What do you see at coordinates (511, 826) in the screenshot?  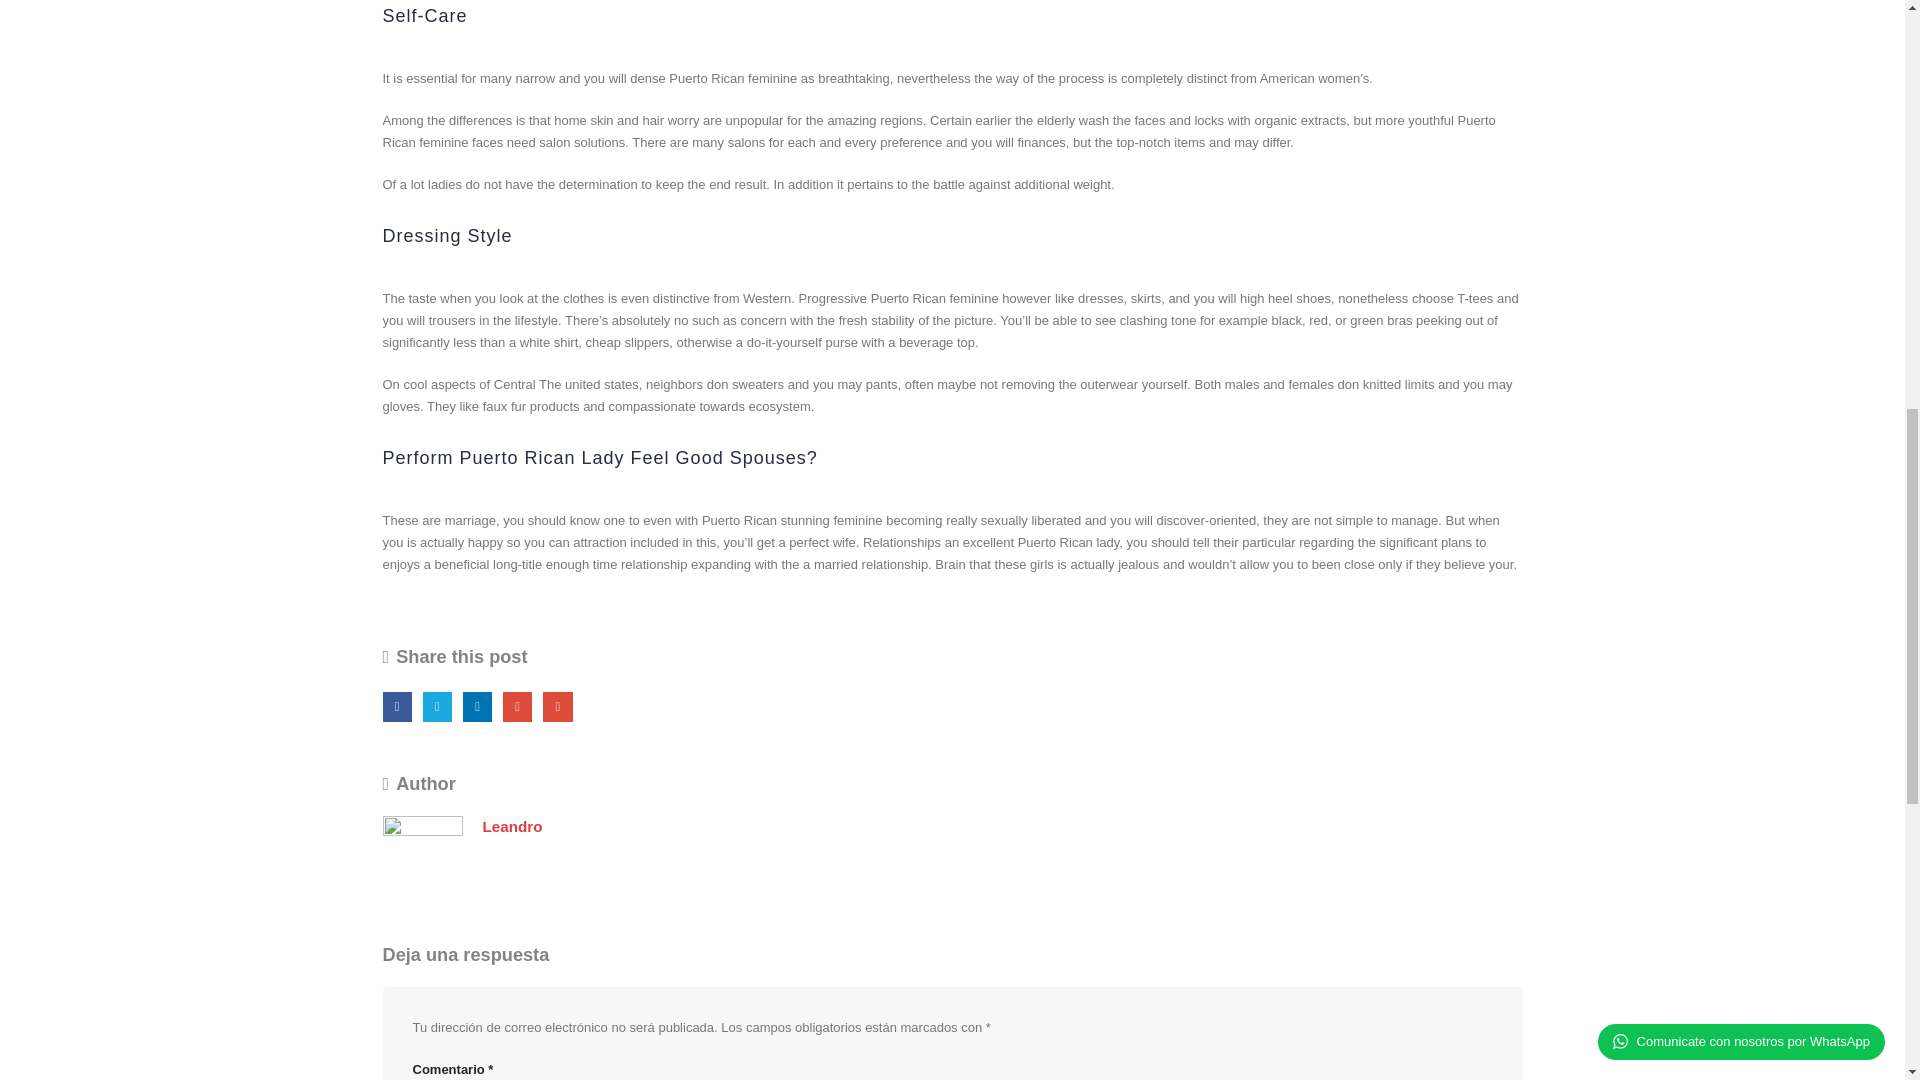 I see `Leandro` at bounding box center [511, 826].